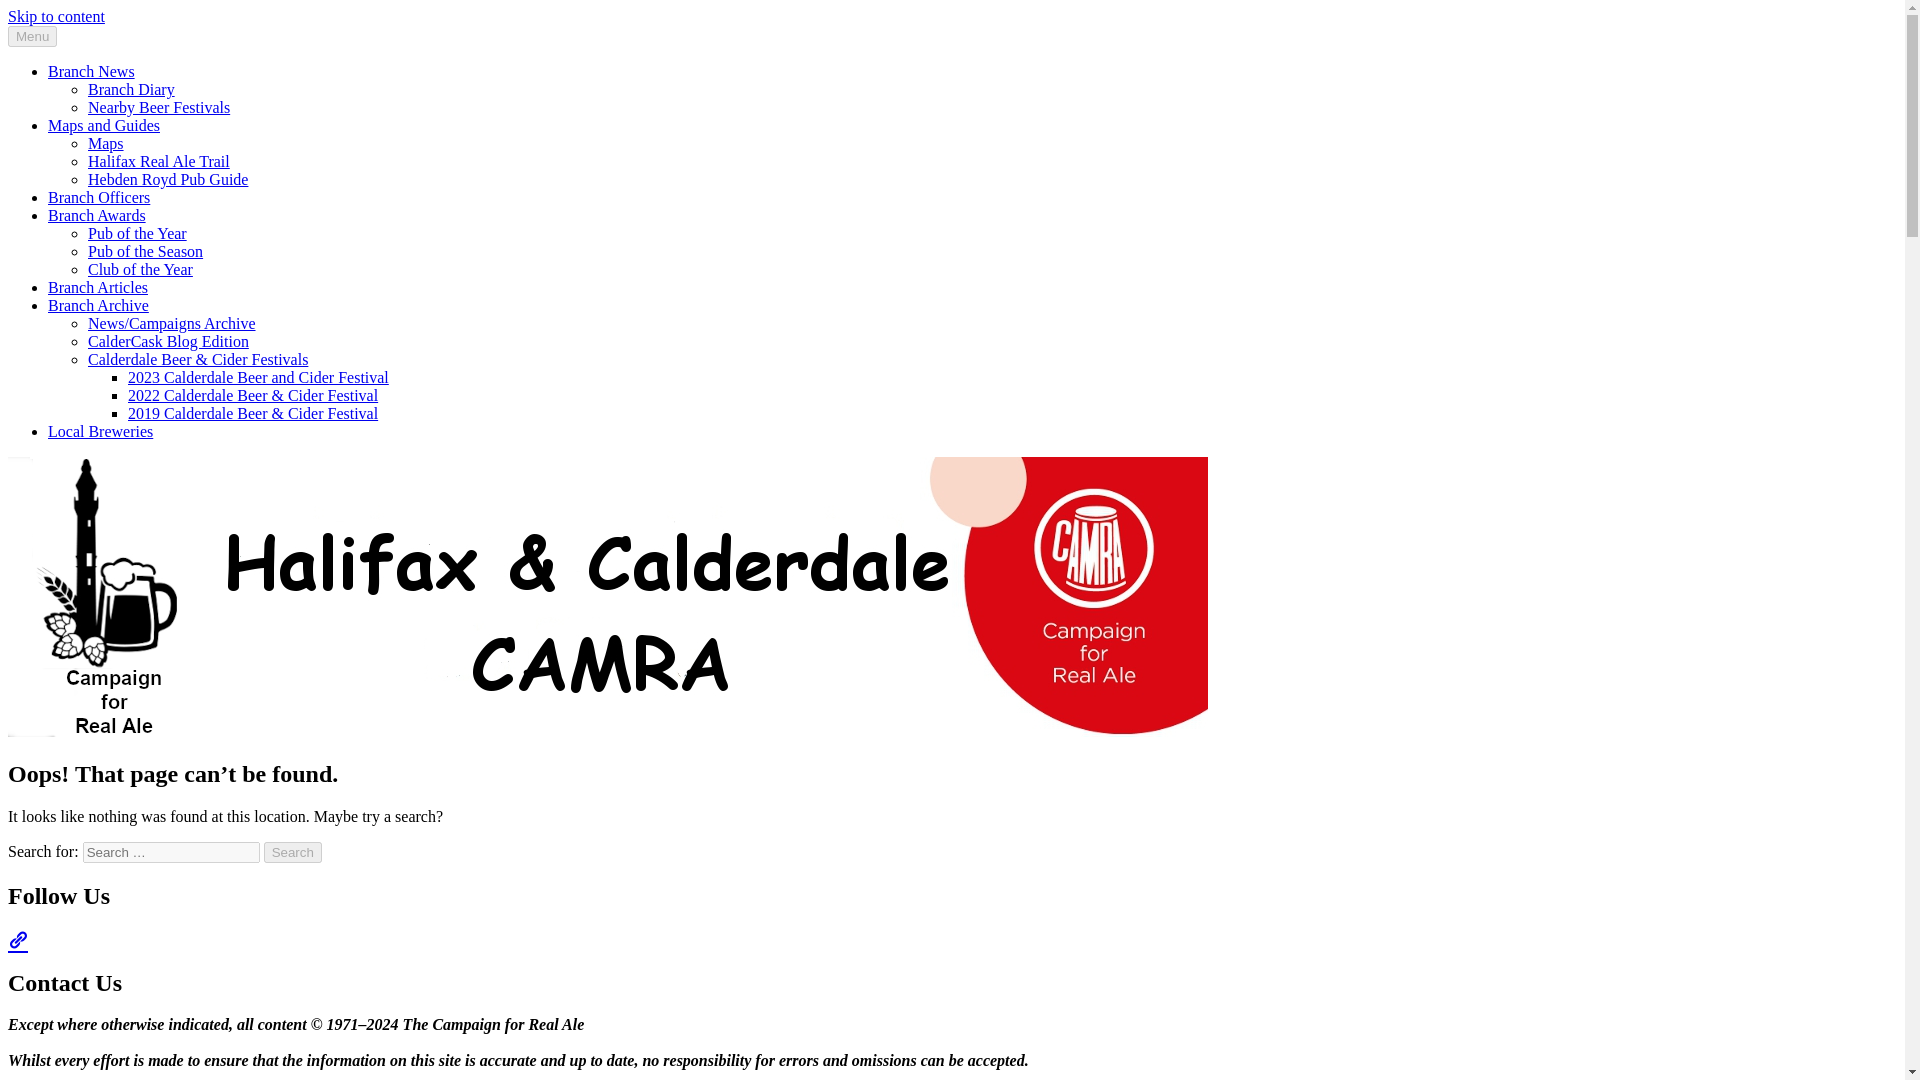  I want to click on Admin links, so click(18, 938).